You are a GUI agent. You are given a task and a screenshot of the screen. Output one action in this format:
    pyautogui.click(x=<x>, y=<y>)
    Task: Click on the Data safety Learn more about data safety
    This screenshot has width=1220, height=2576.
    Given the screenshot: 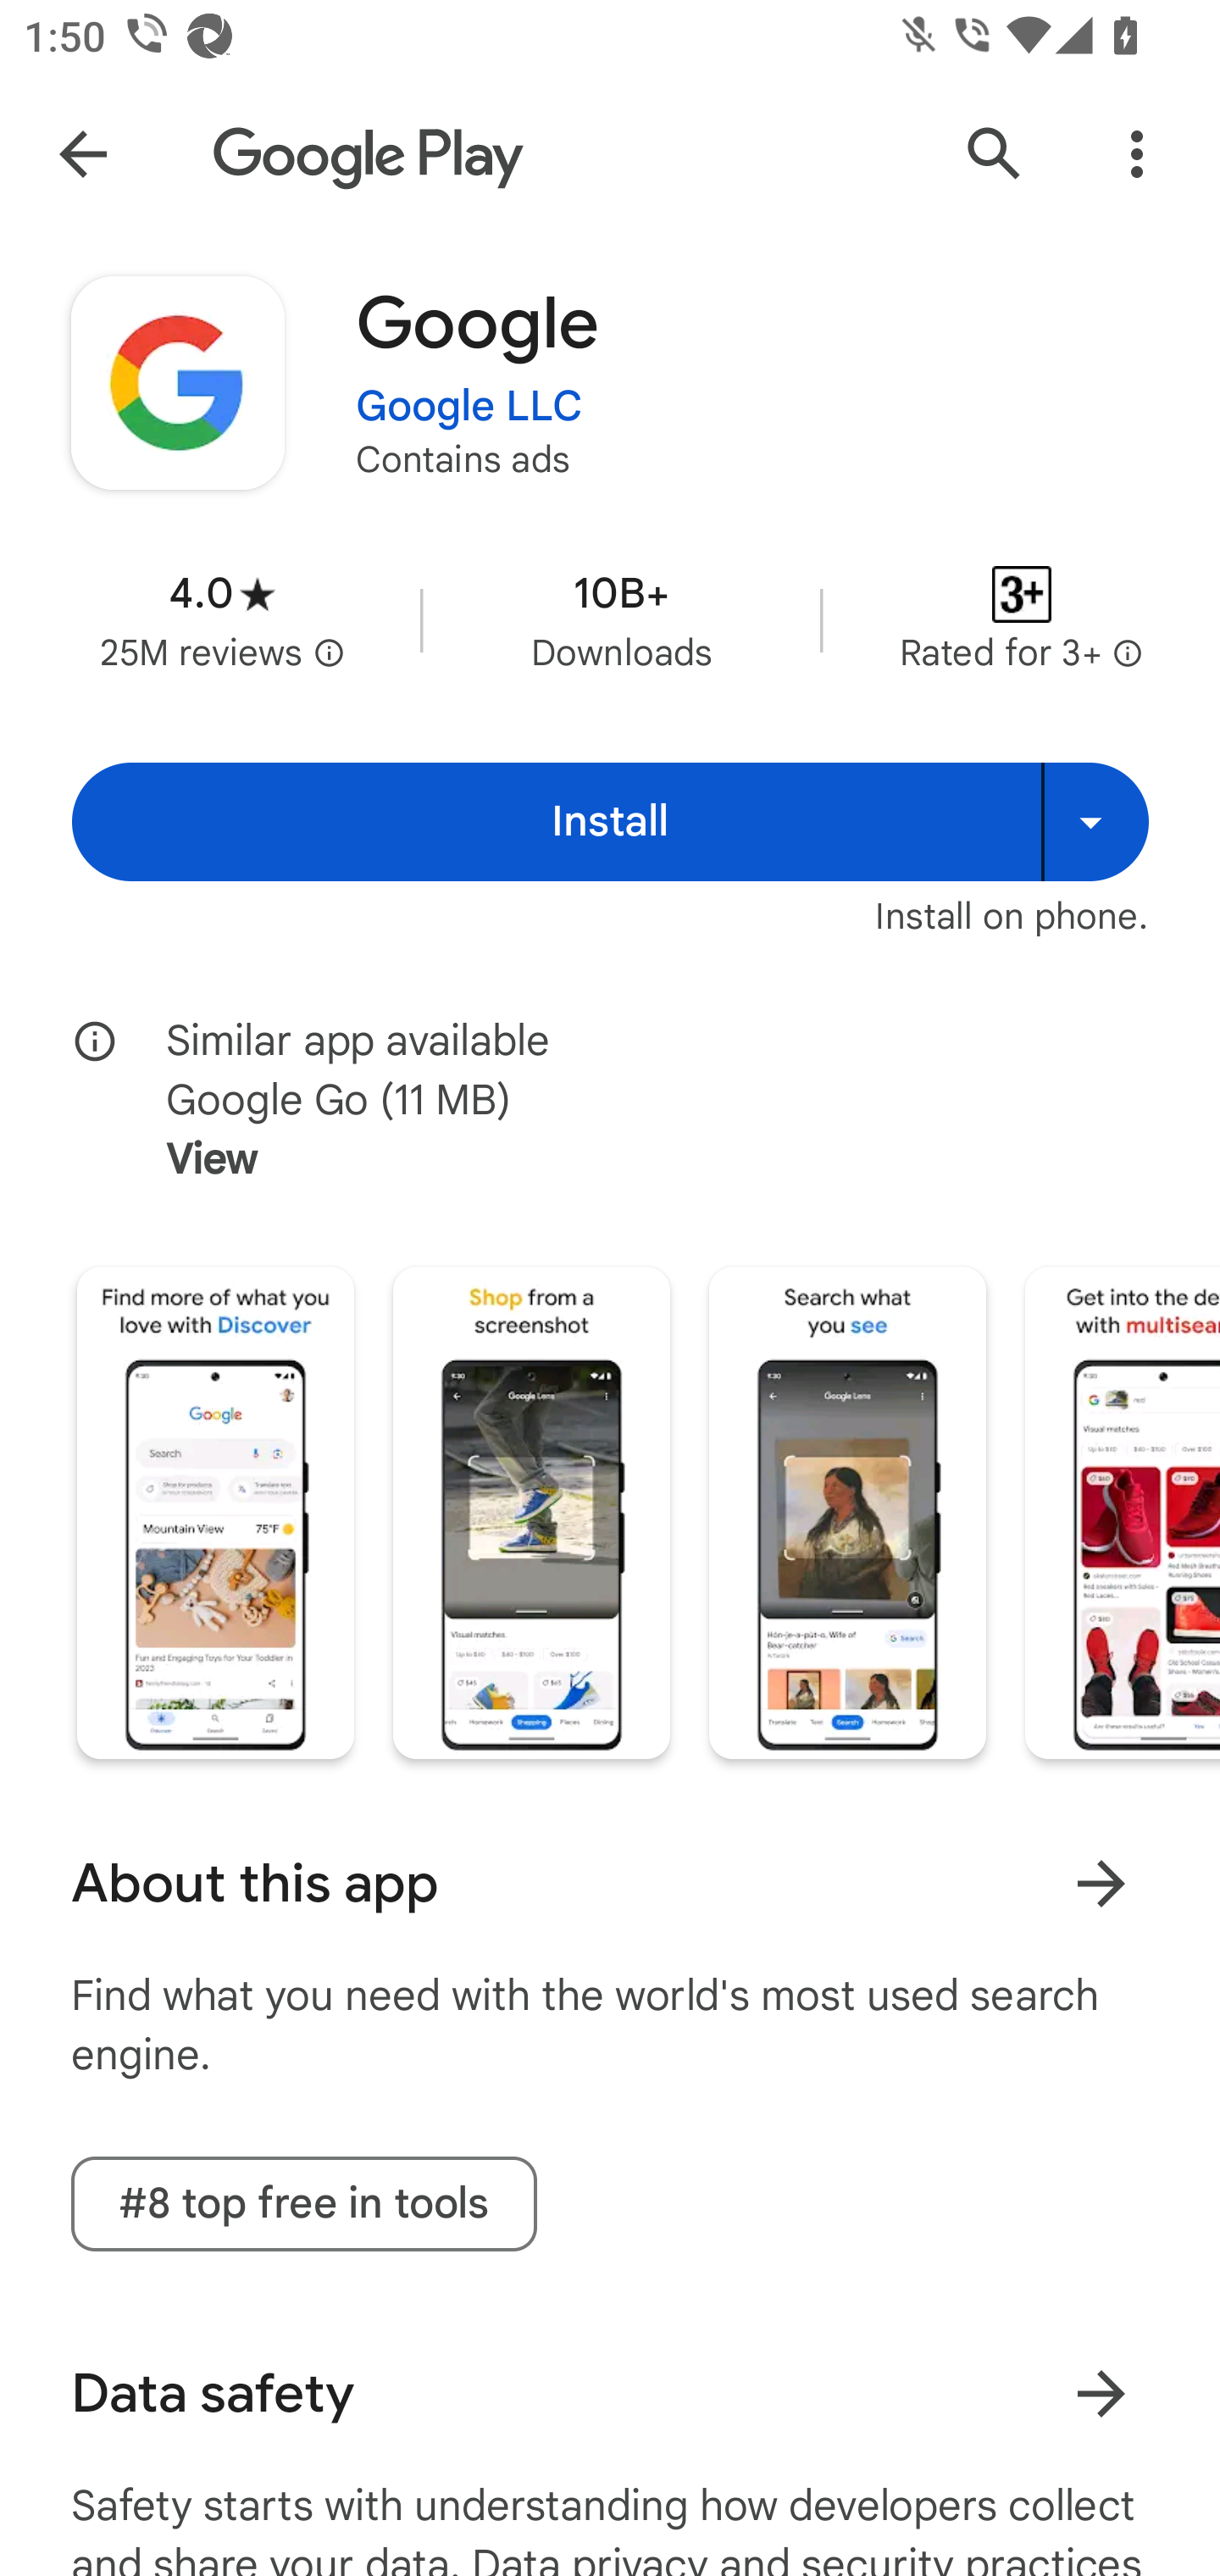 What is the action you would take?
    pyautogui.click(x=610, y=2394)
    